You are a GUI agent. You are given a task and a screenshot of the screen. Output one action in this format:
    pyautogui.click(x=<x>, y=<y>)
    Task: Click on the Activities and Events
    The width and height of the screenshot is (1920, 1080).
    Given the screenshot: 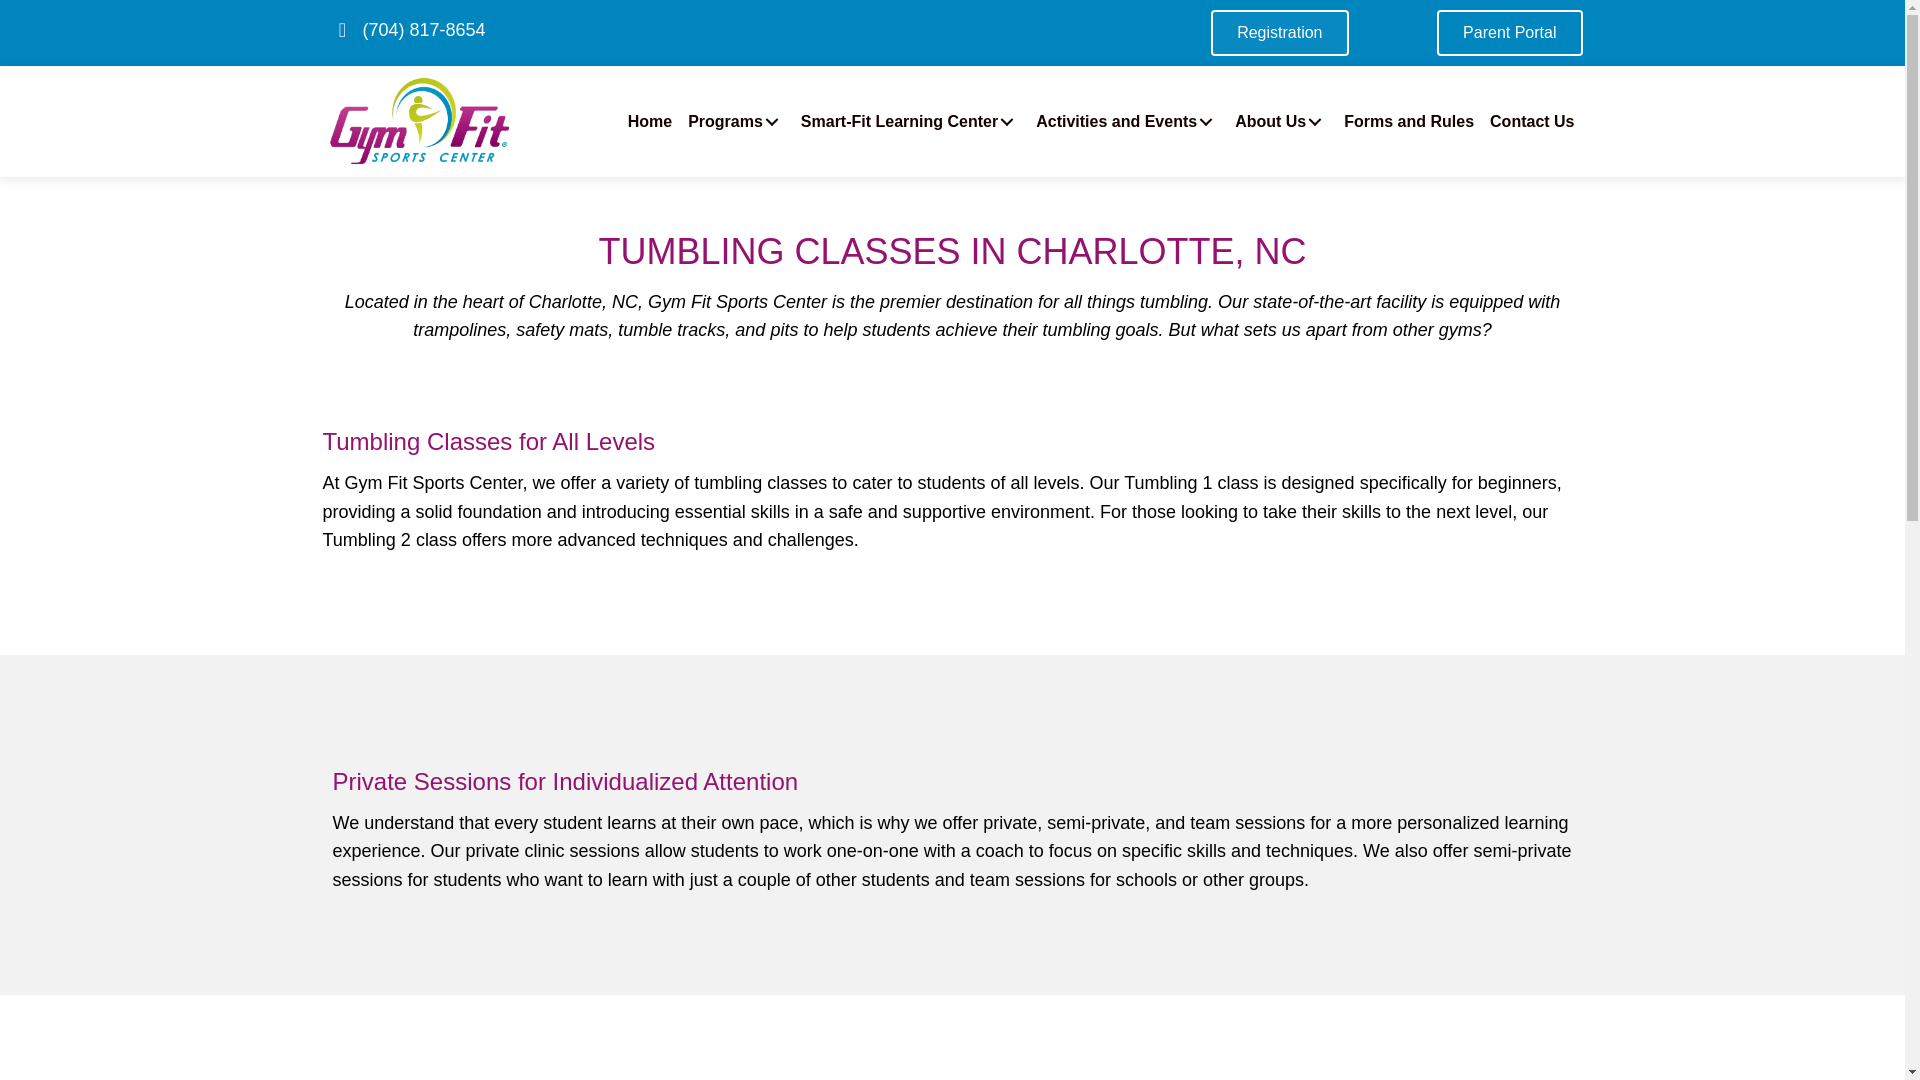 What is the action you would take?
    pyautogui.click(x=1126, y=122)
    